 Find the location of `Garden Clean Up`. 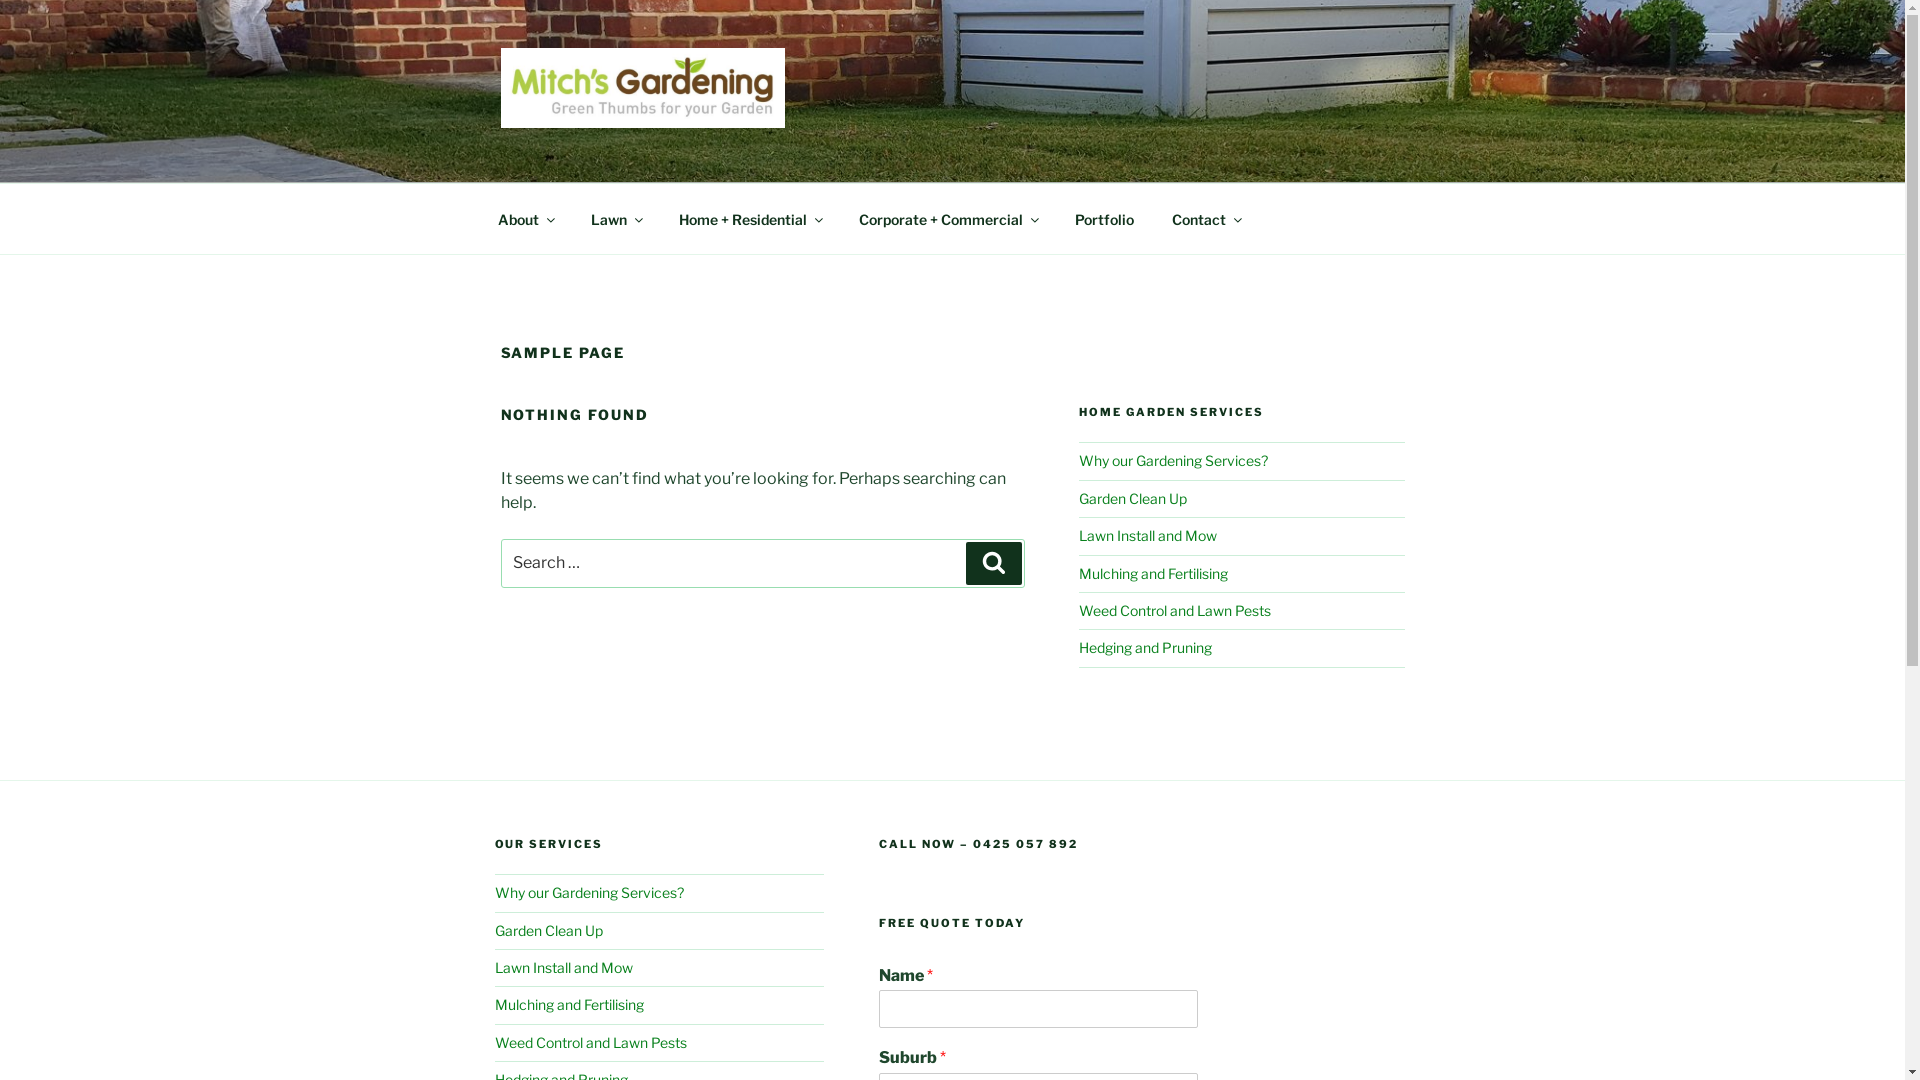

Garden Clean Up is located at coordinates (1133, 498).